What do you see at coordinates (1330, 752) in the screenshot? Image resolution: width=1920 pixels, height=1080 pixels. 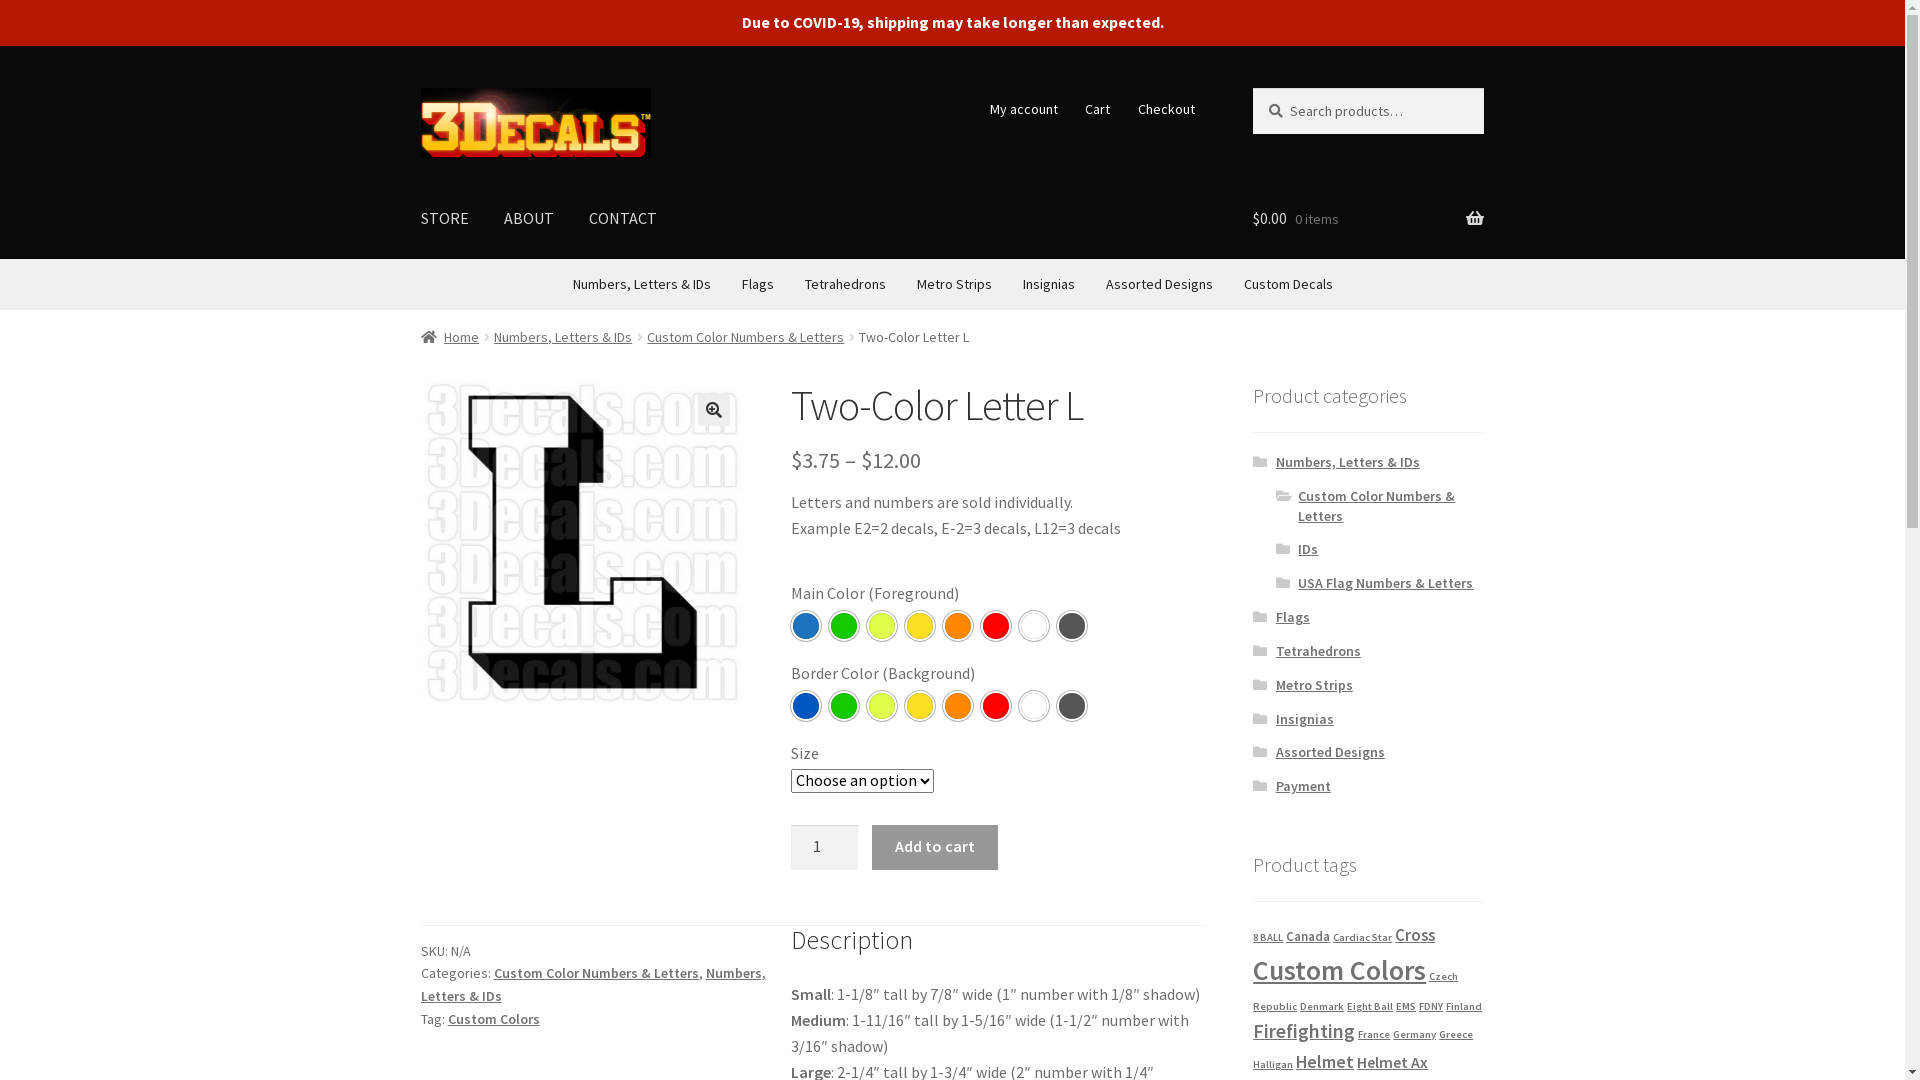 I see `Assorted Designs` at bounding box center [1330, 752].